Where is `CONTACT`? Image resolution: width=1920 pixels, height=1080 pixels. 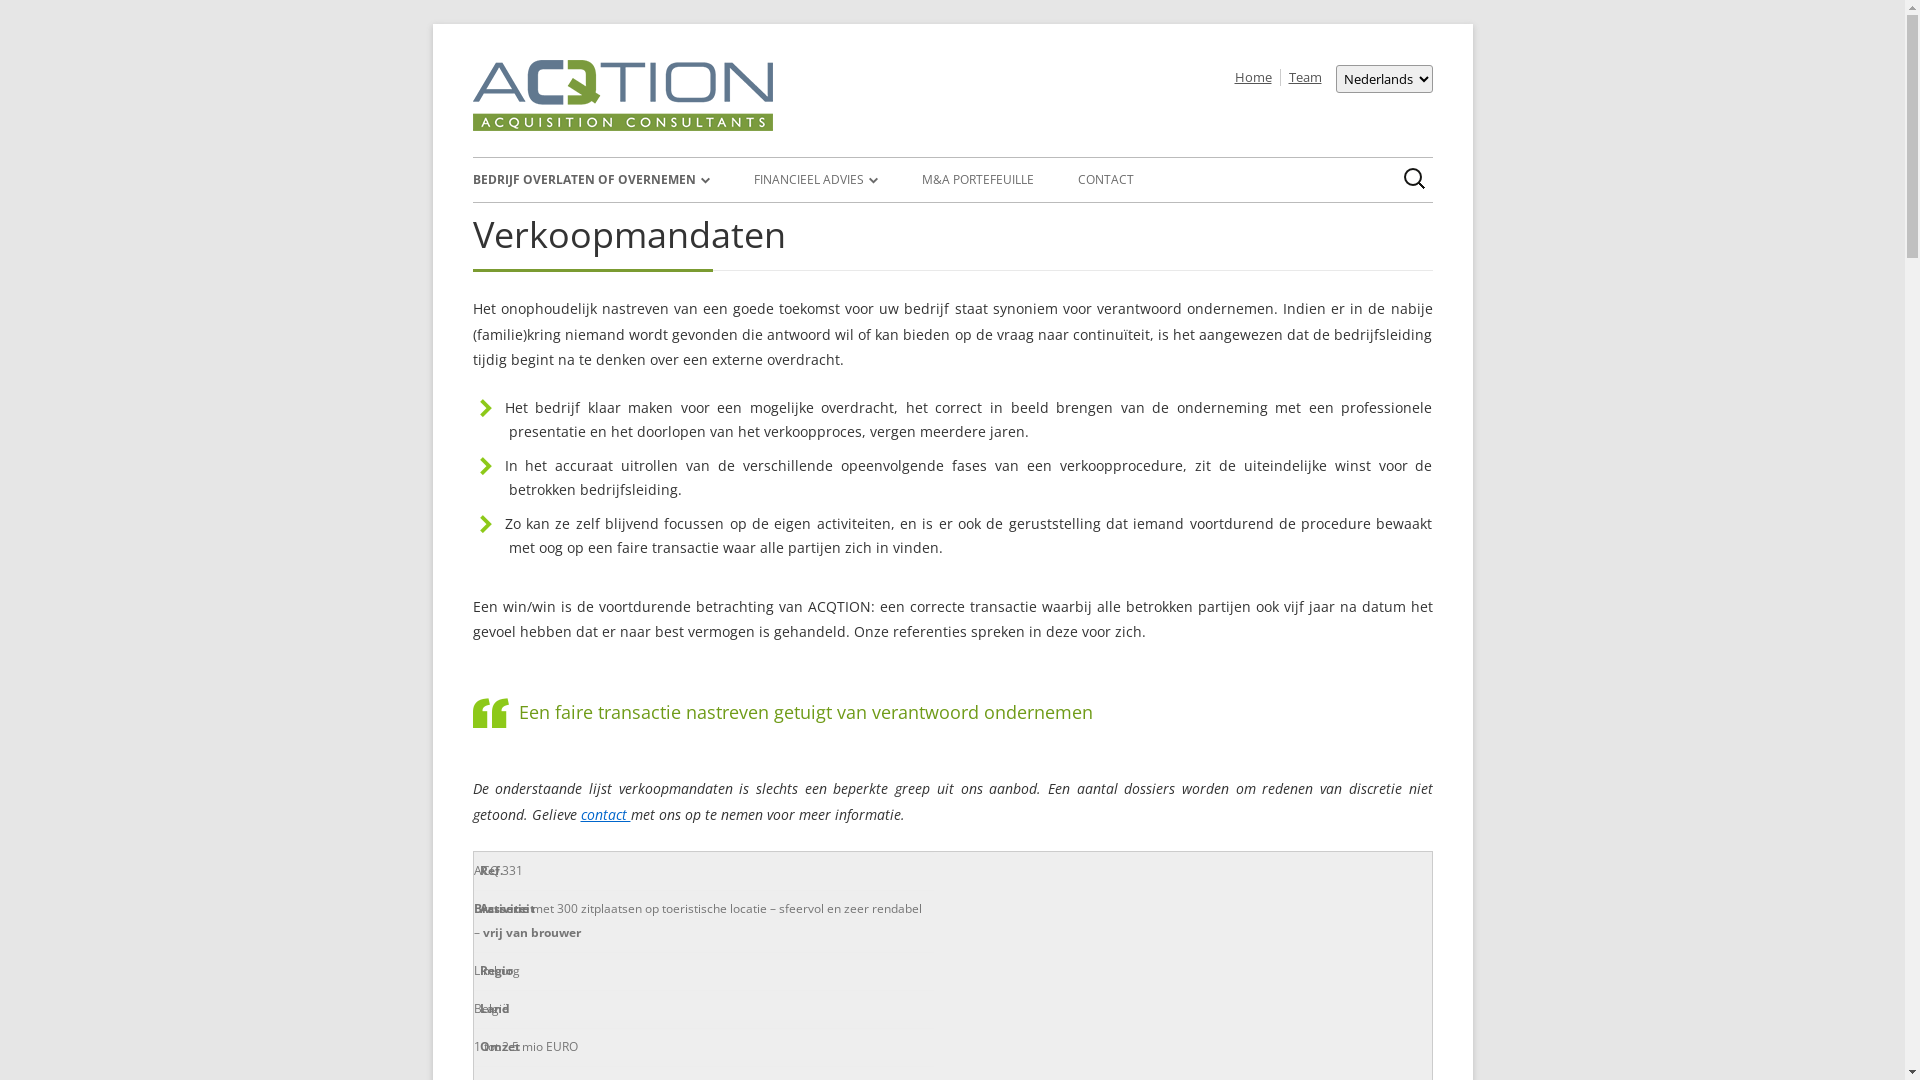 CONTACT is located at coordinates (1106, 180).